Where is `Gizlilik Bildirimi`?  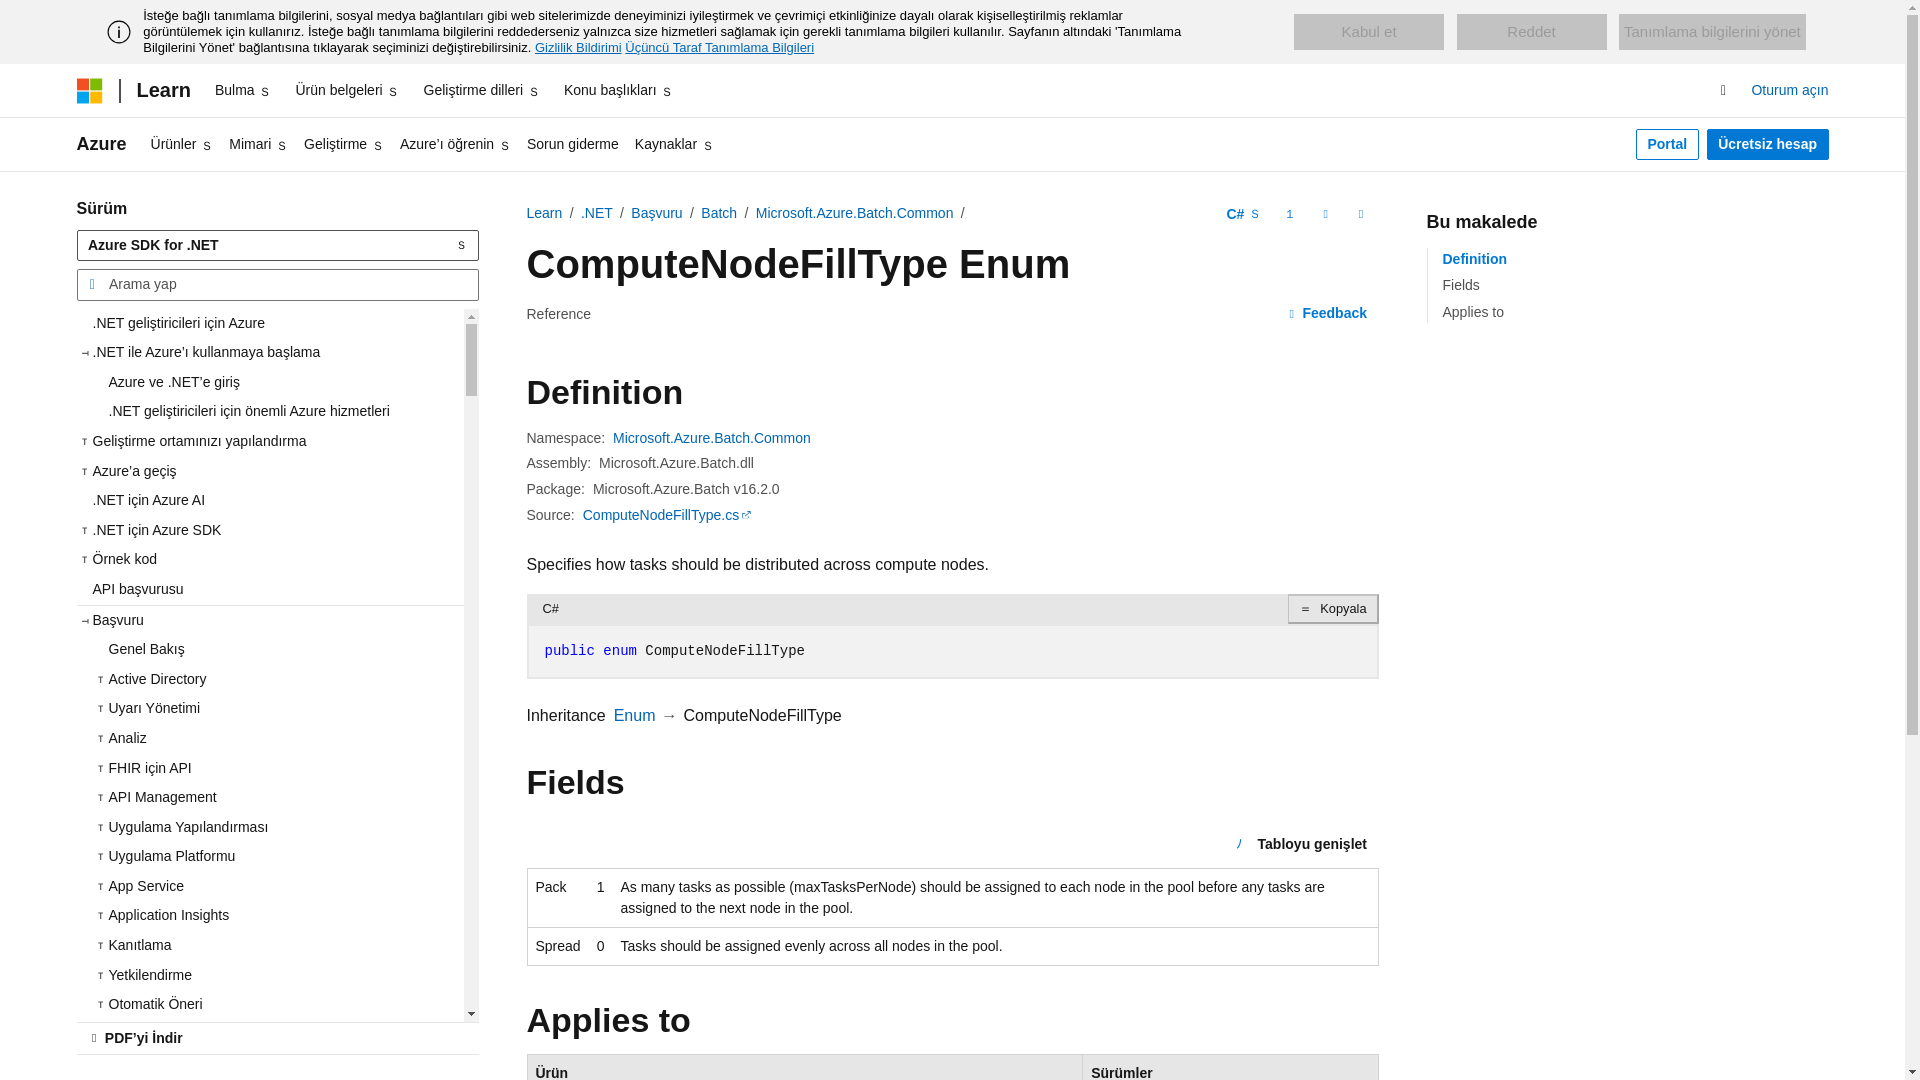
Gizlilik Bildirimi is located at coordinates (578, 47).